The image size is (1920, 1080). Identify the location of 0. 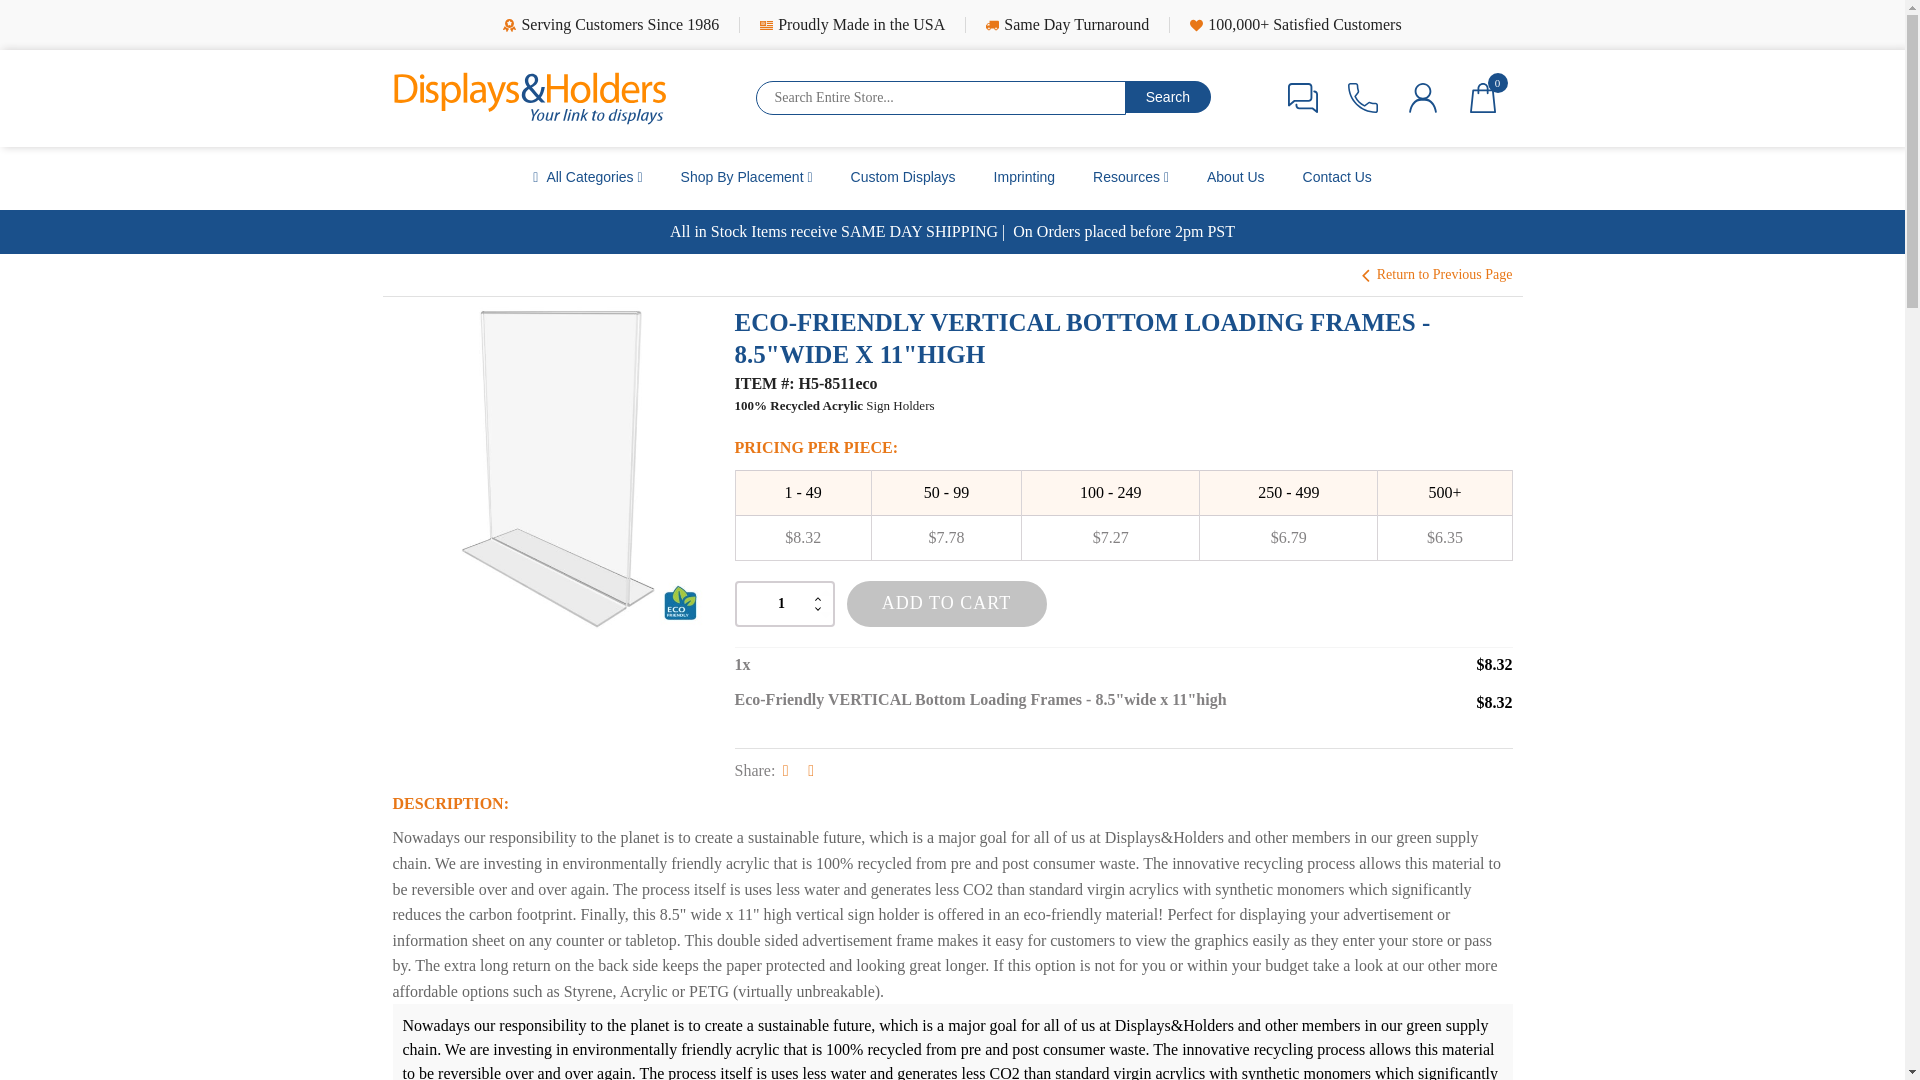
(1482, 97).